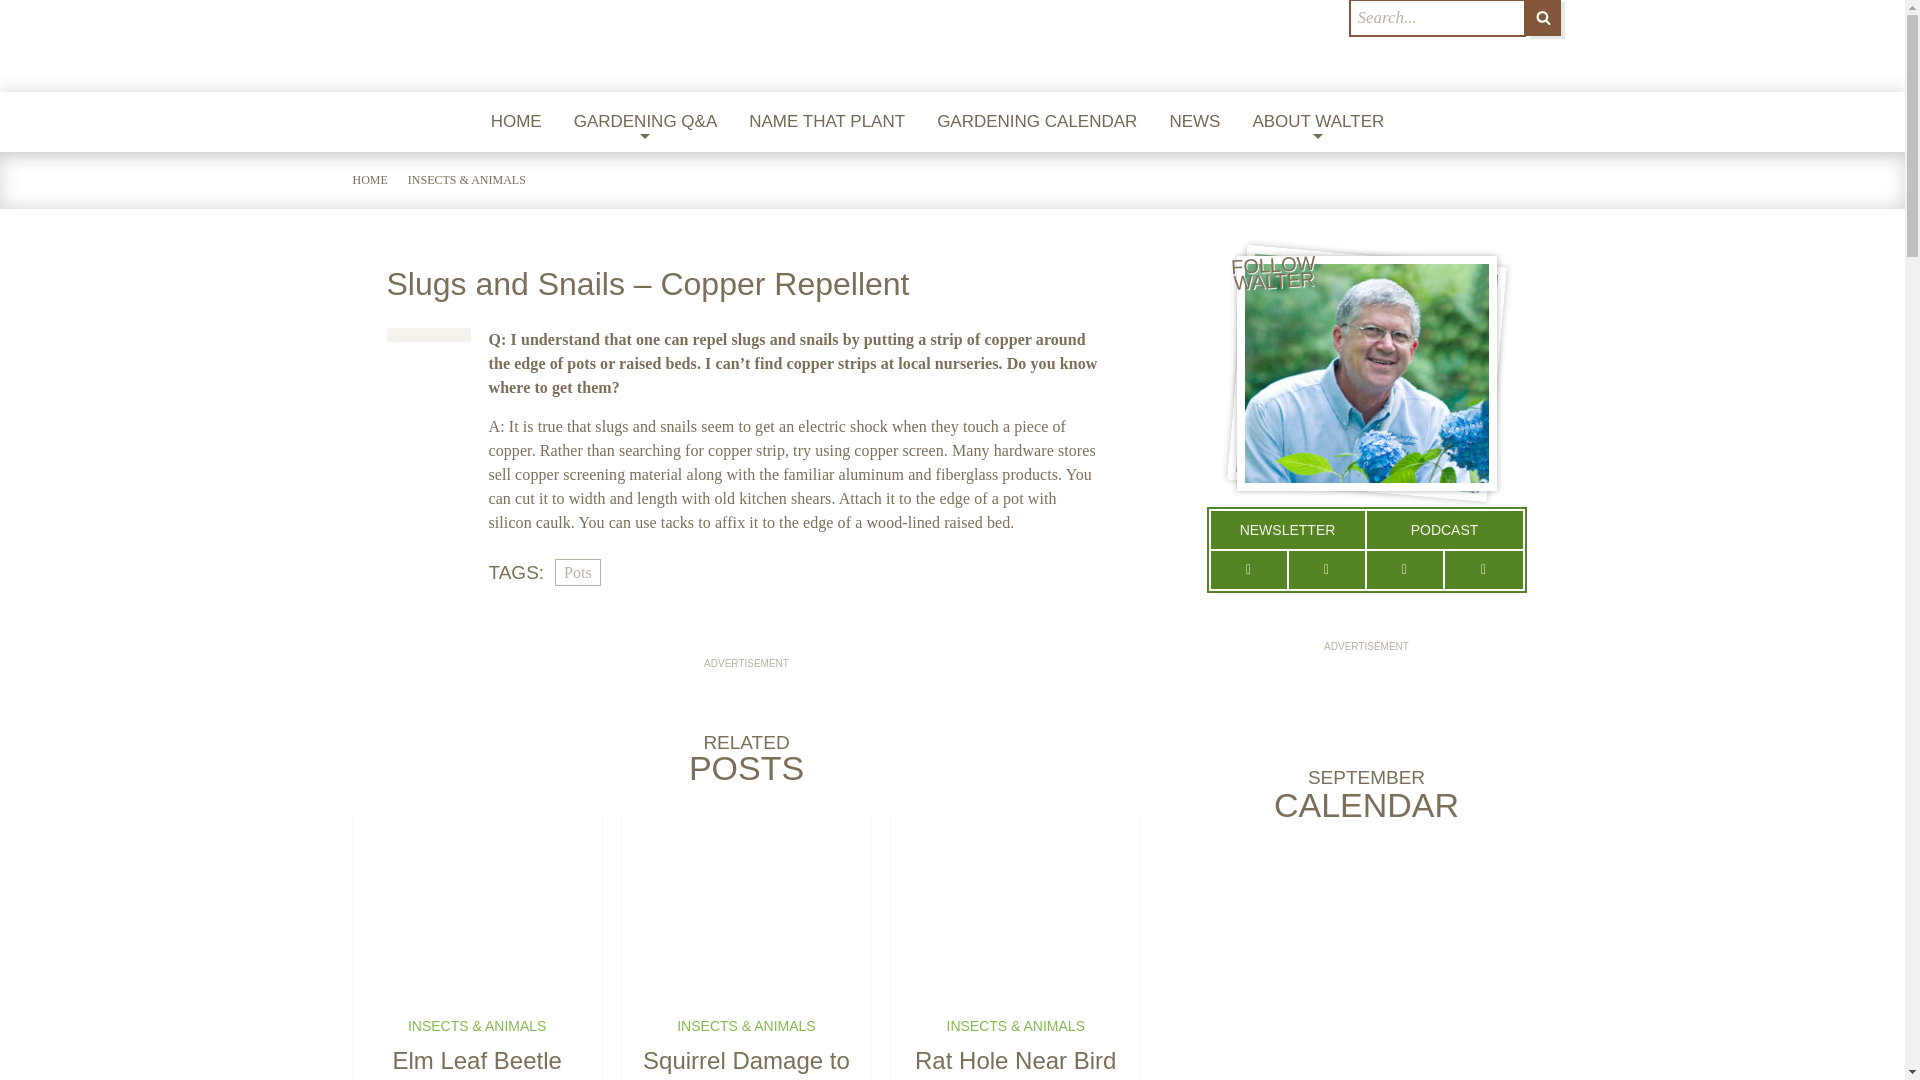  What do you see at coordinates (1543, 18) in the screenshot?
I see `SEARCH` at bounding box center [1543, 18].